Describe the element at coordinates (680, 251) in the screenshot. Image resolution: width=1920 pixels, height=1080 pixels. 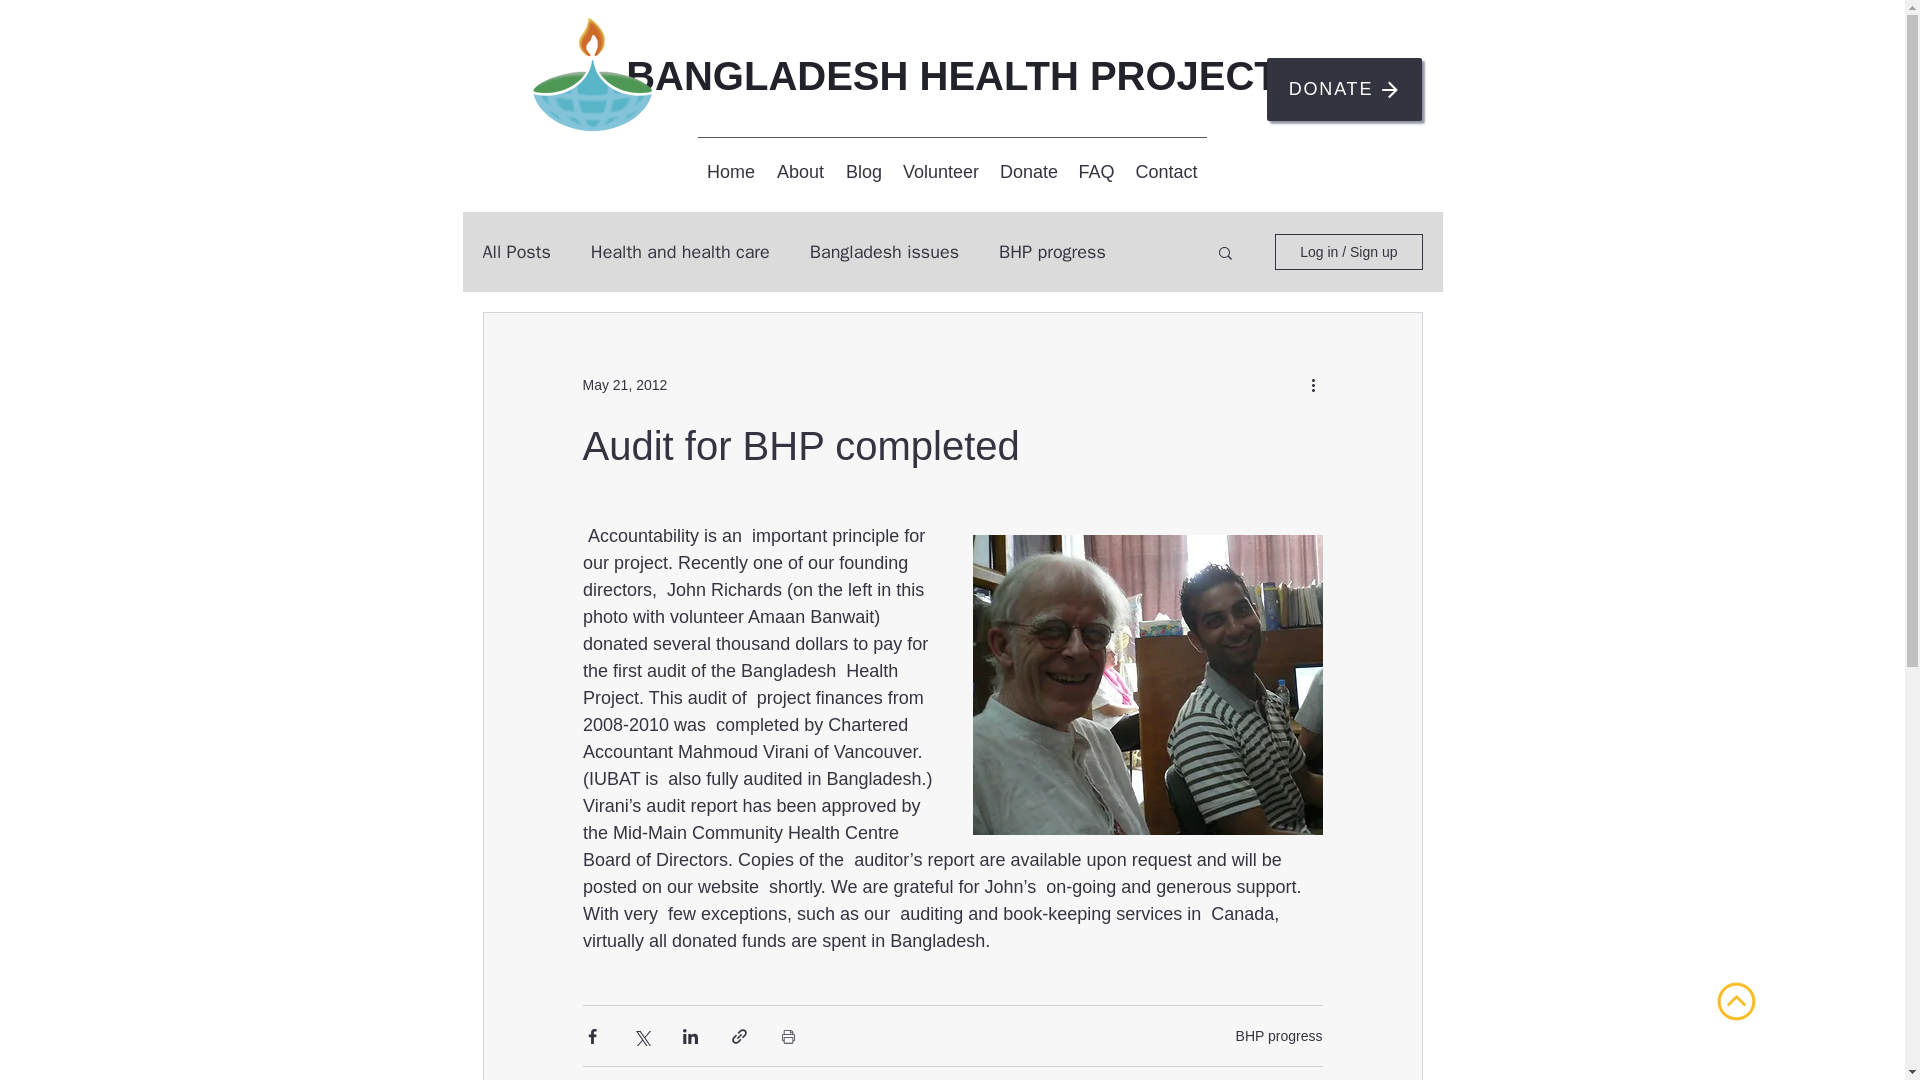
I see `Health and health care` at that location.